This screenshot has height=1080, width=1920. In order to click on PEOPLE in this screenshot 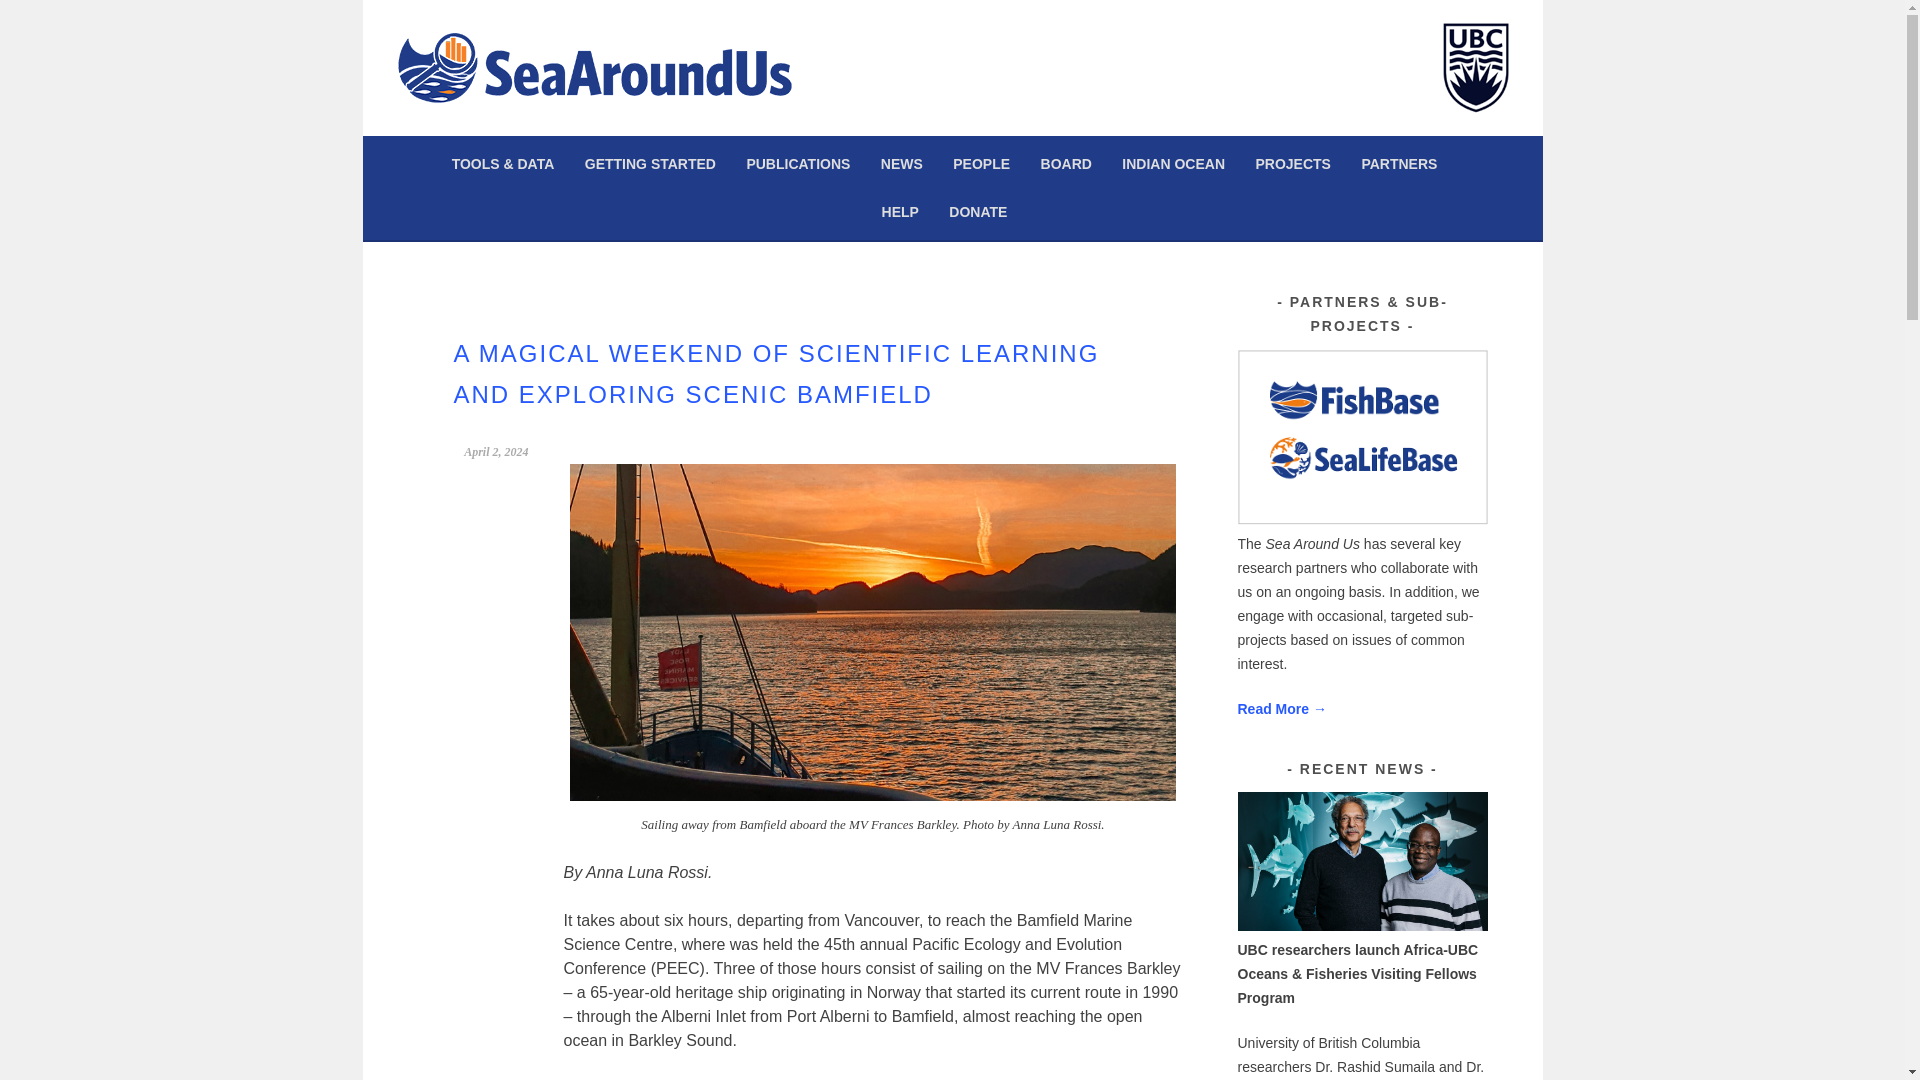, I will do `click(982, 164)`.